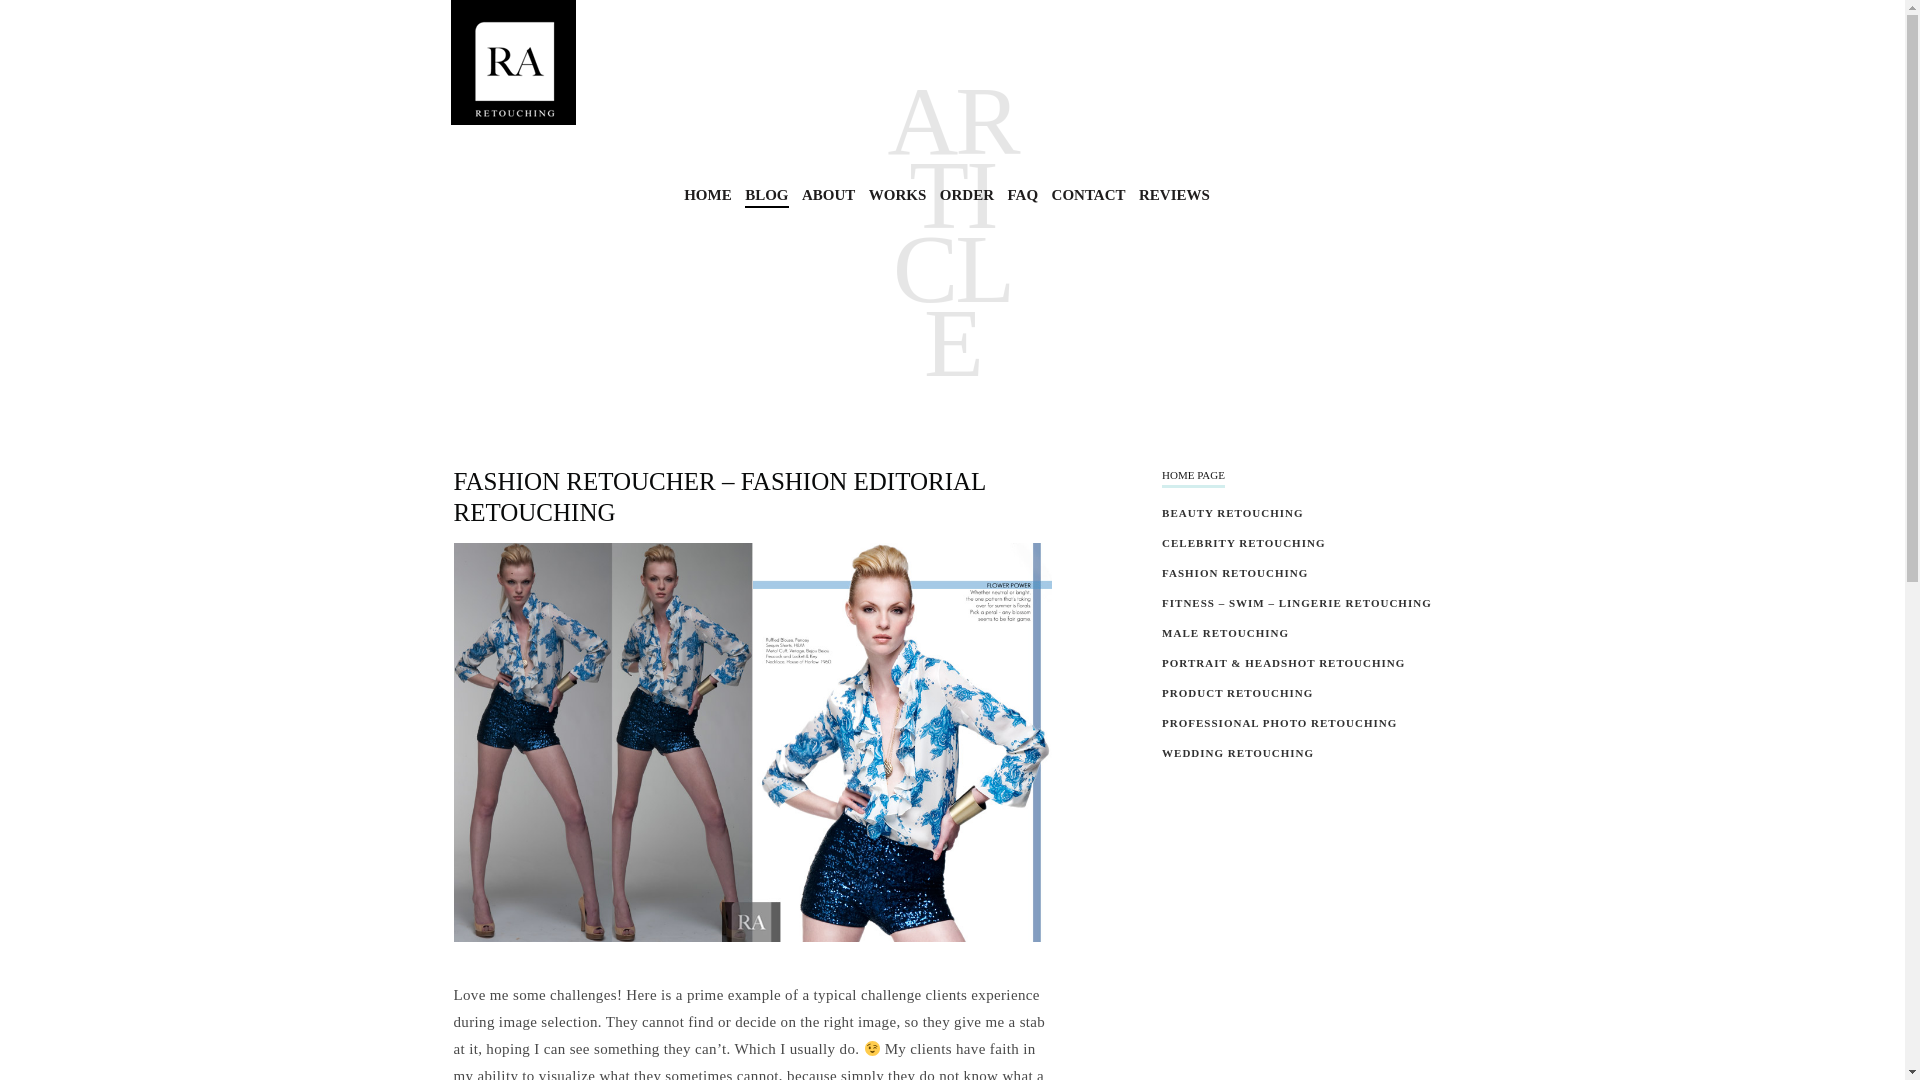 This screenshot has width=1920, height=1080. Describe the element at coordinates (967, 196) in the screenshot. I see `ORDER` at that location.